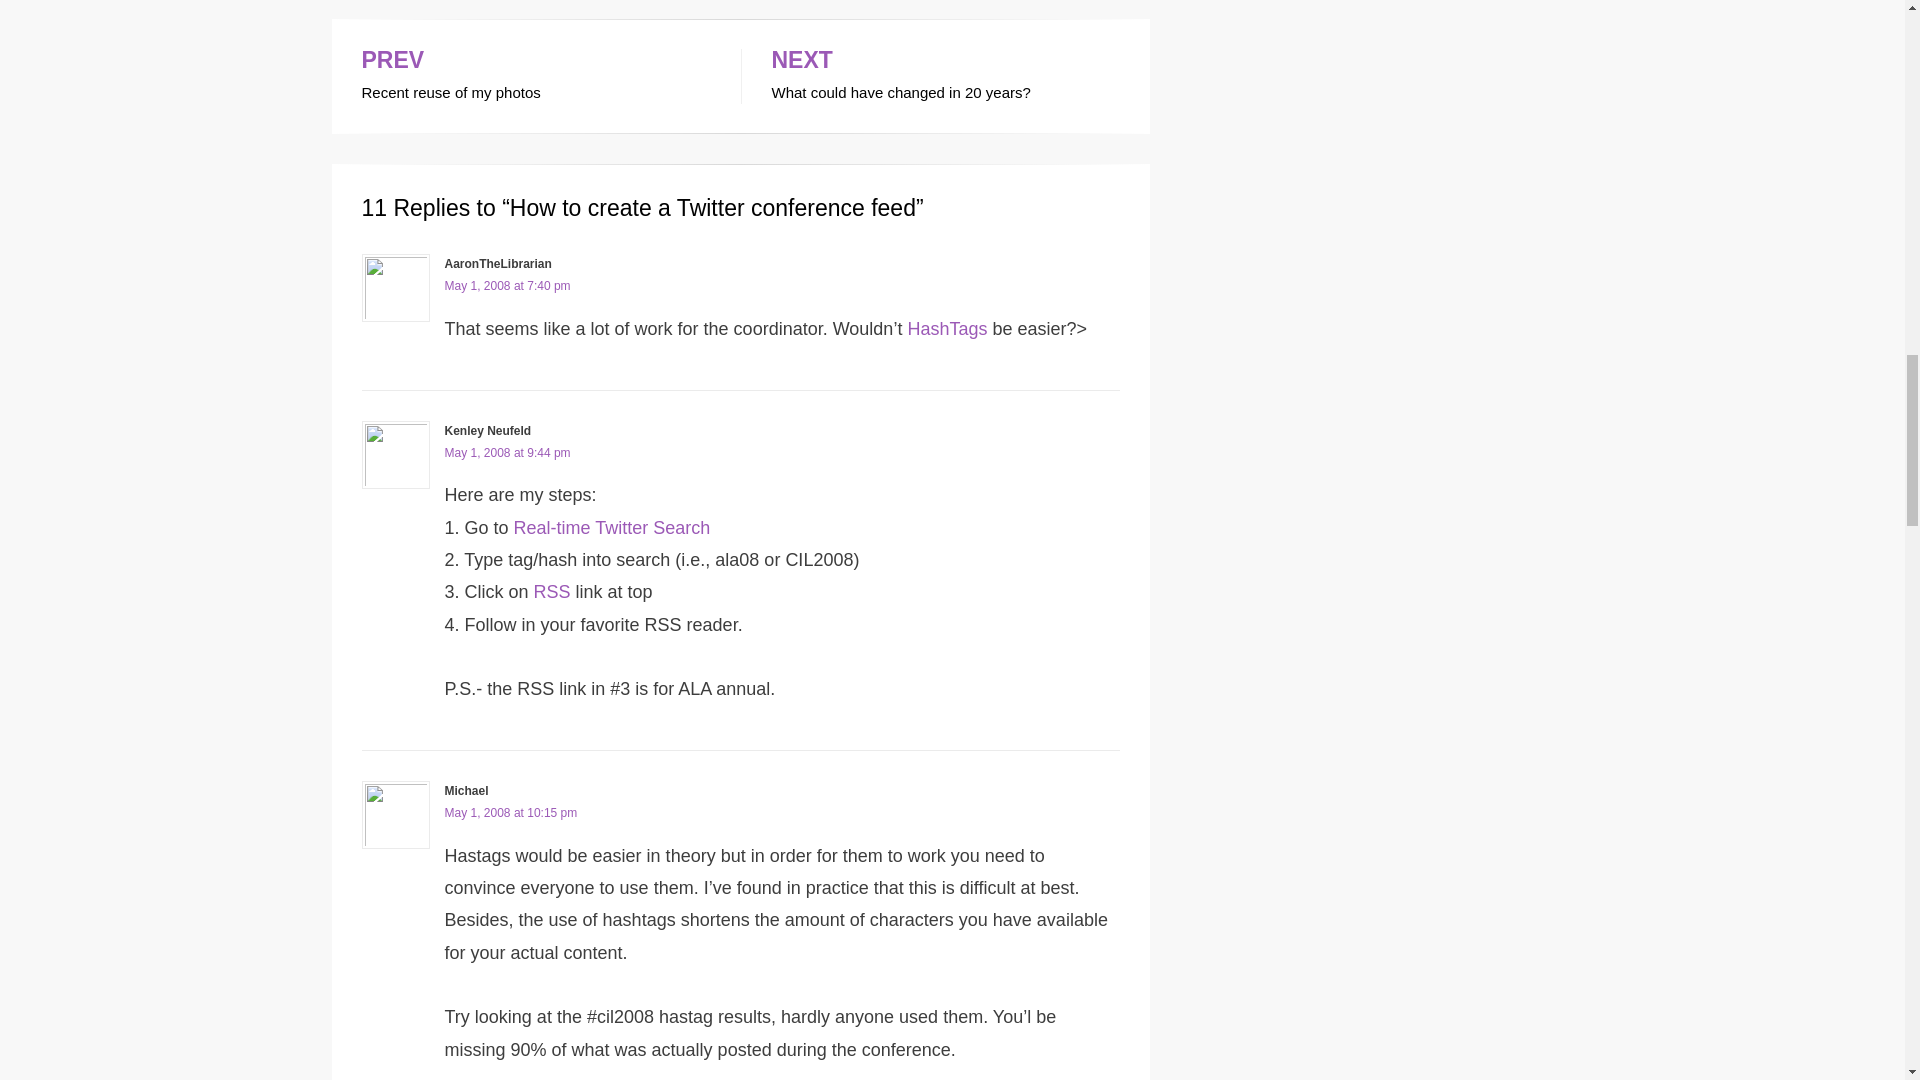  Describe the element at coordinates (612, 528) in the screenshot. I see `May 1, 2008 at 7:40 pm` at that location.